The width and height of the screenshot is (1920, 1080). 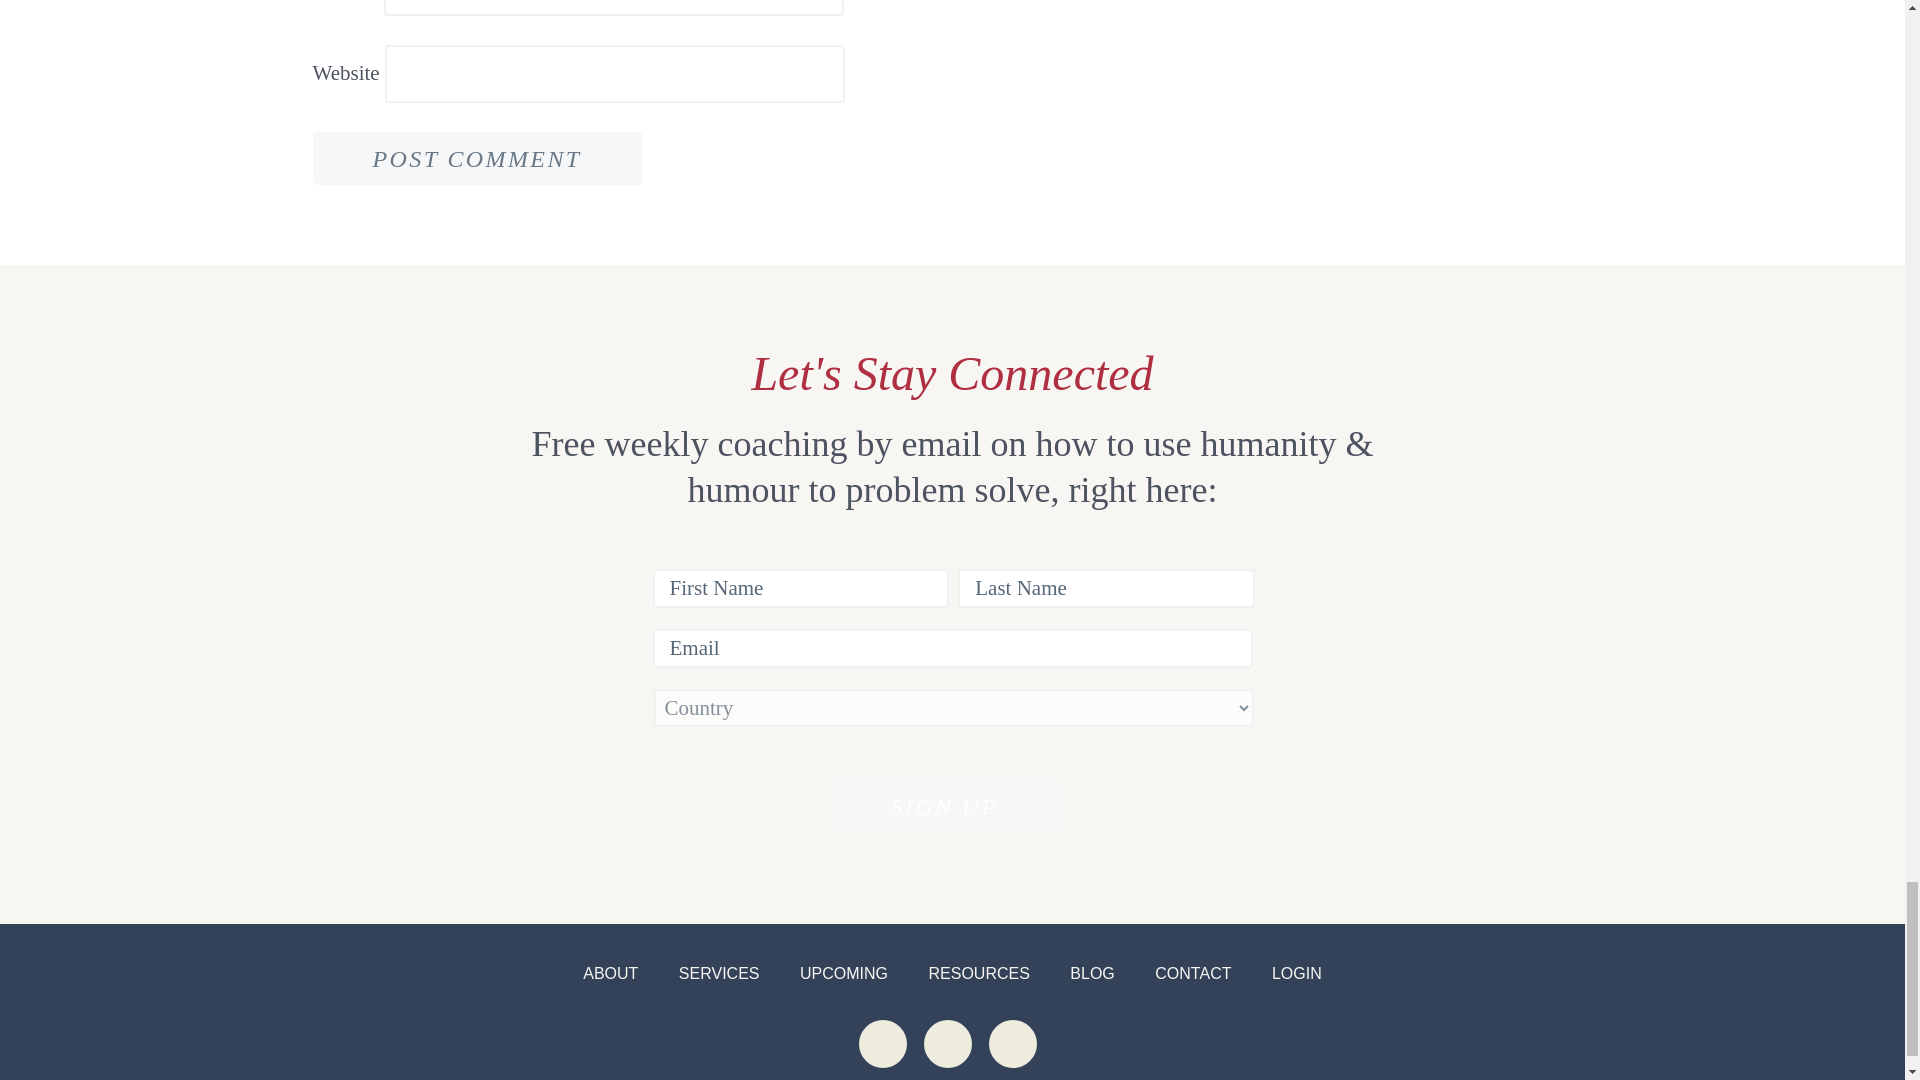 I want to click on Sign Up, so click(x=943, y=806).